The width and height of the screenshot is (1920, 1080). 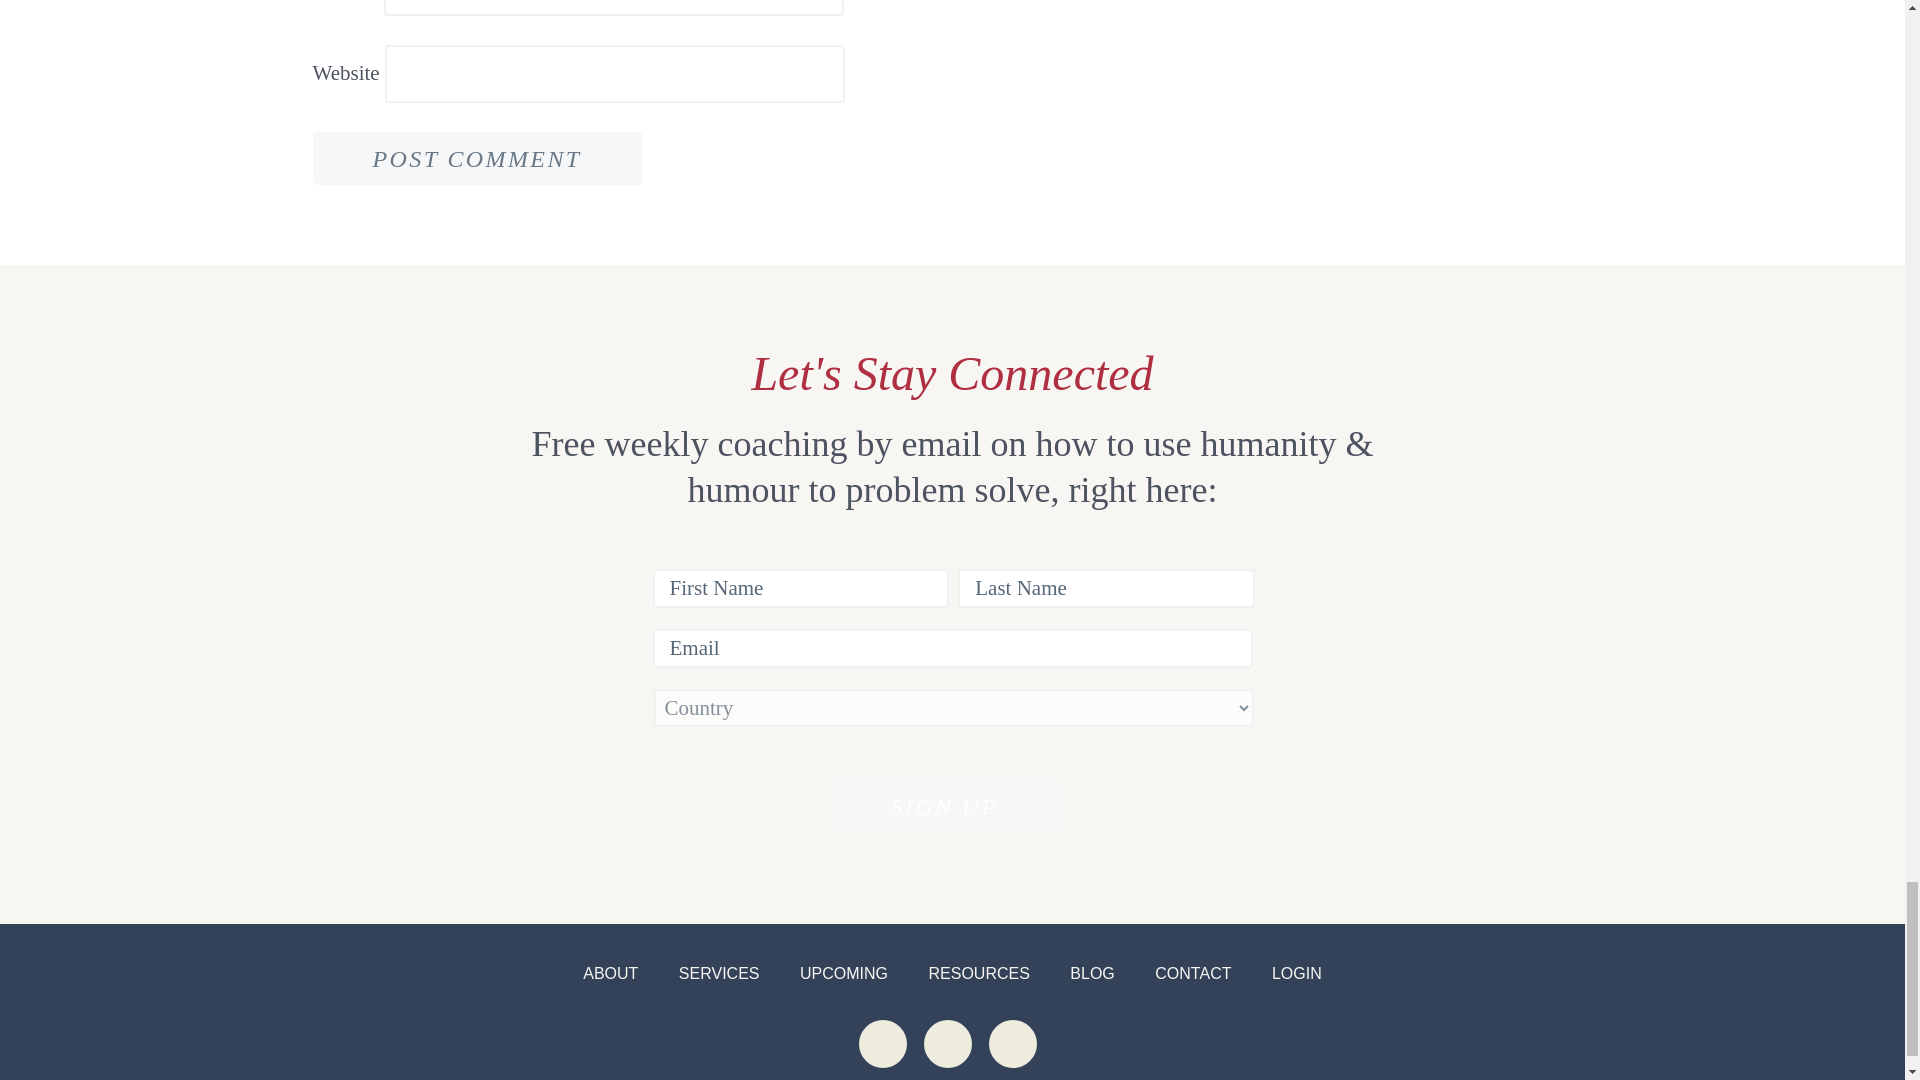 I want to click on Sign Up, so click(x=943, y=806).